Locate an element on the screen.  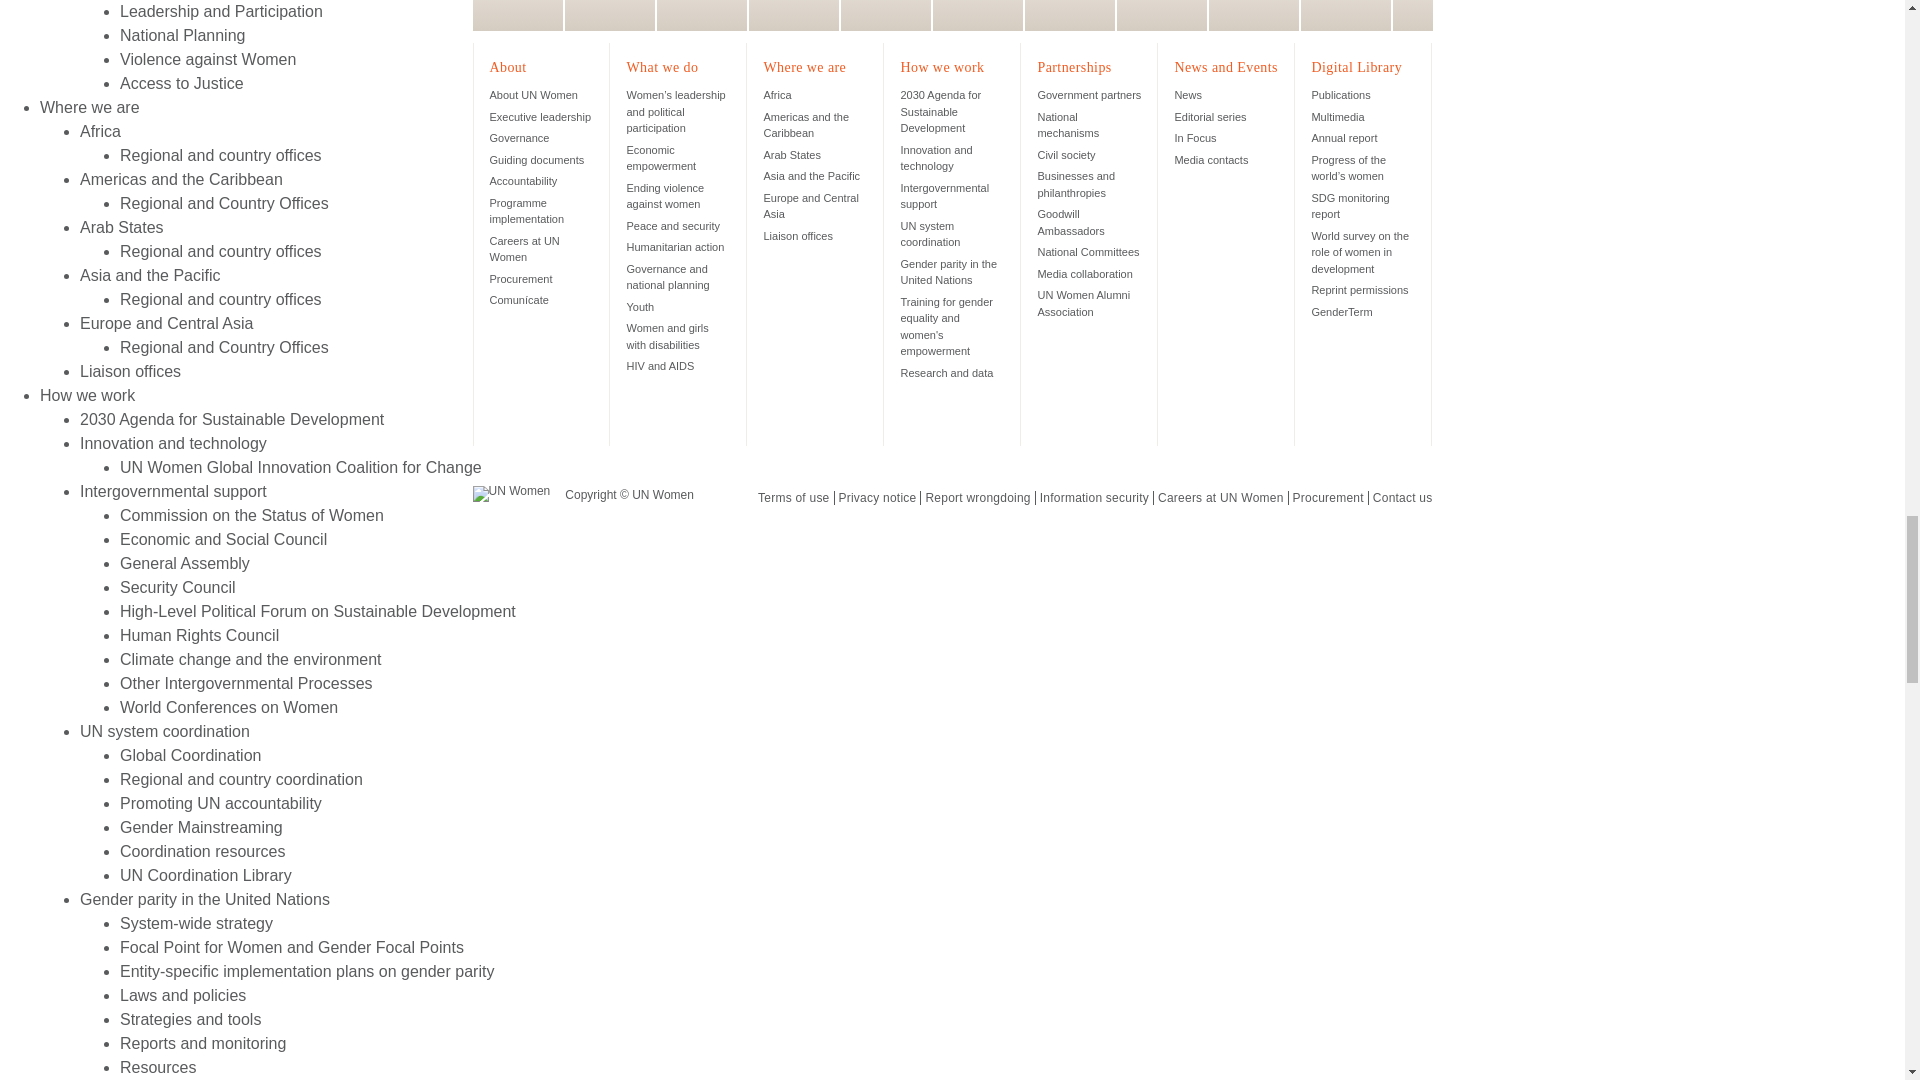
Arab States is located at coordinates (122, 228).